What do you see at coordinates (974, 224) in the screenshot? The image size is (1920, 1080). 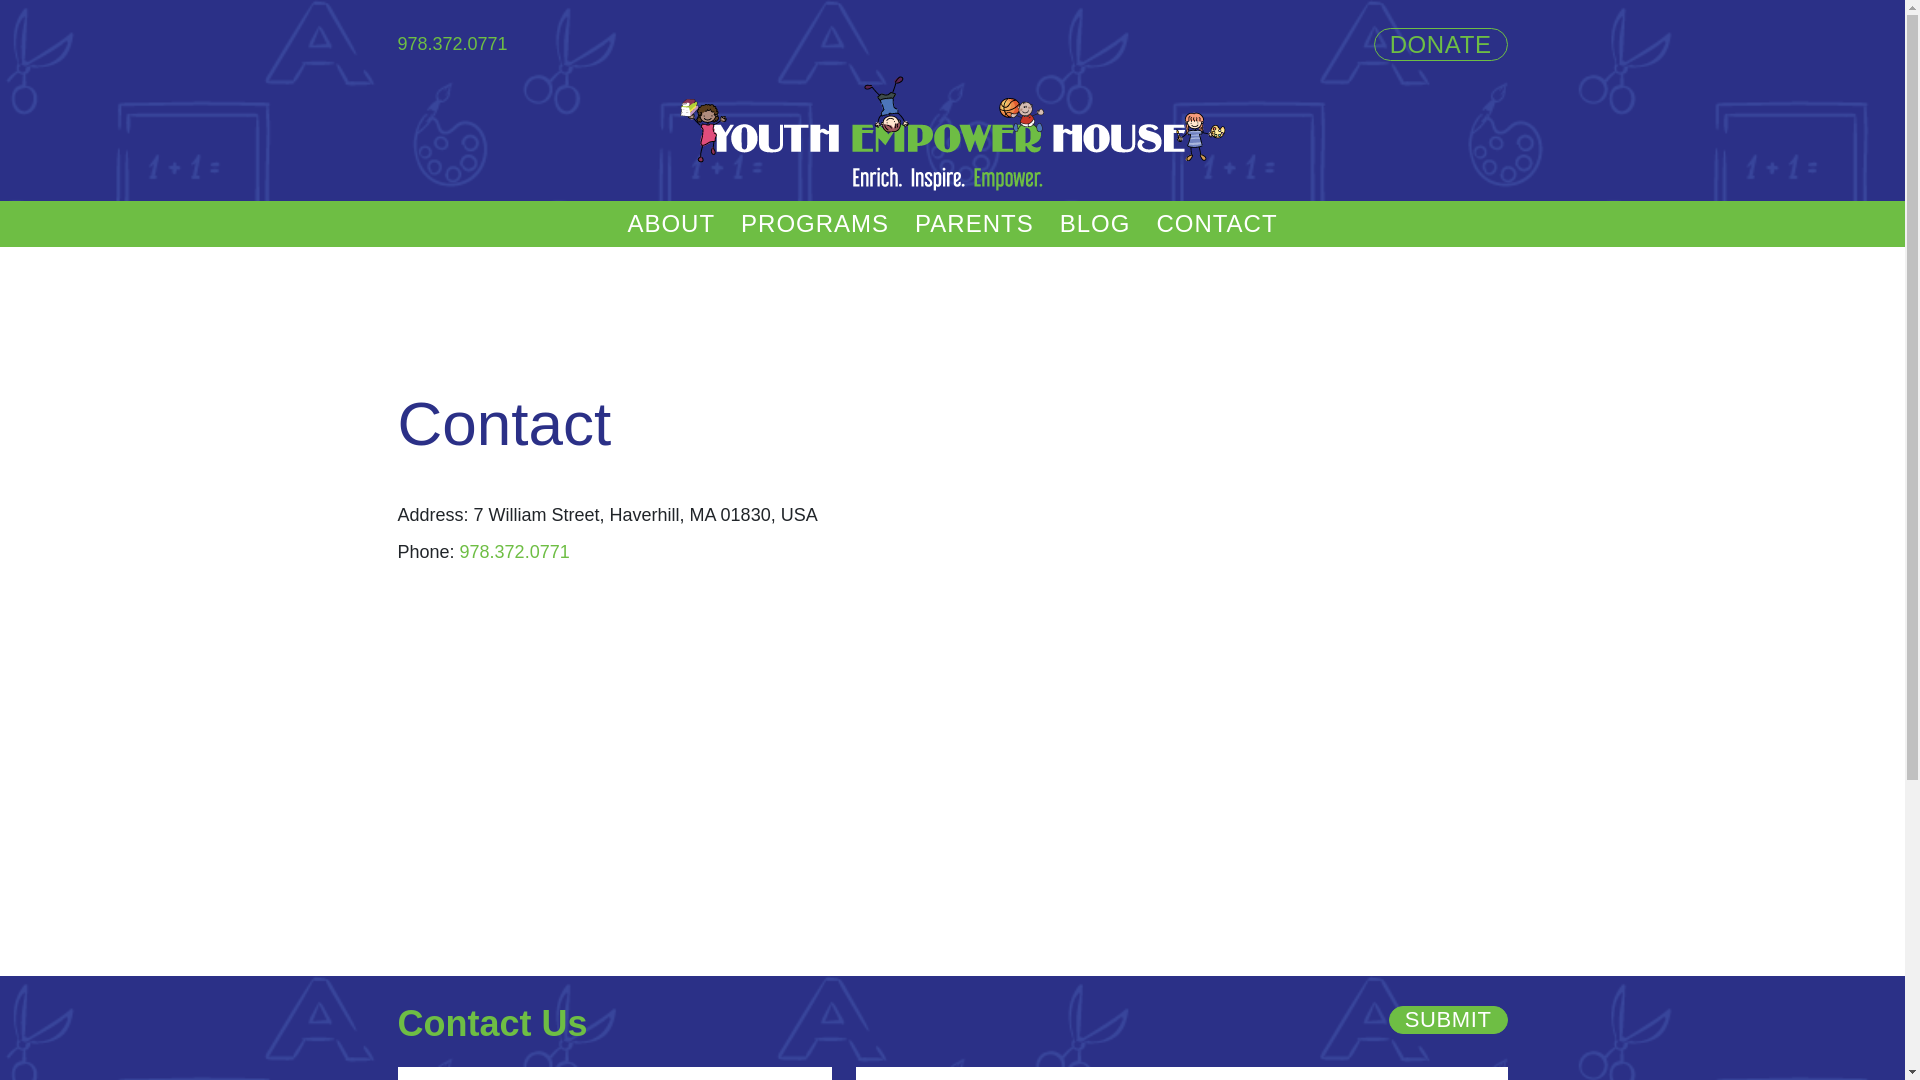 I see `PARENTS` at bounding box center [974, 224].